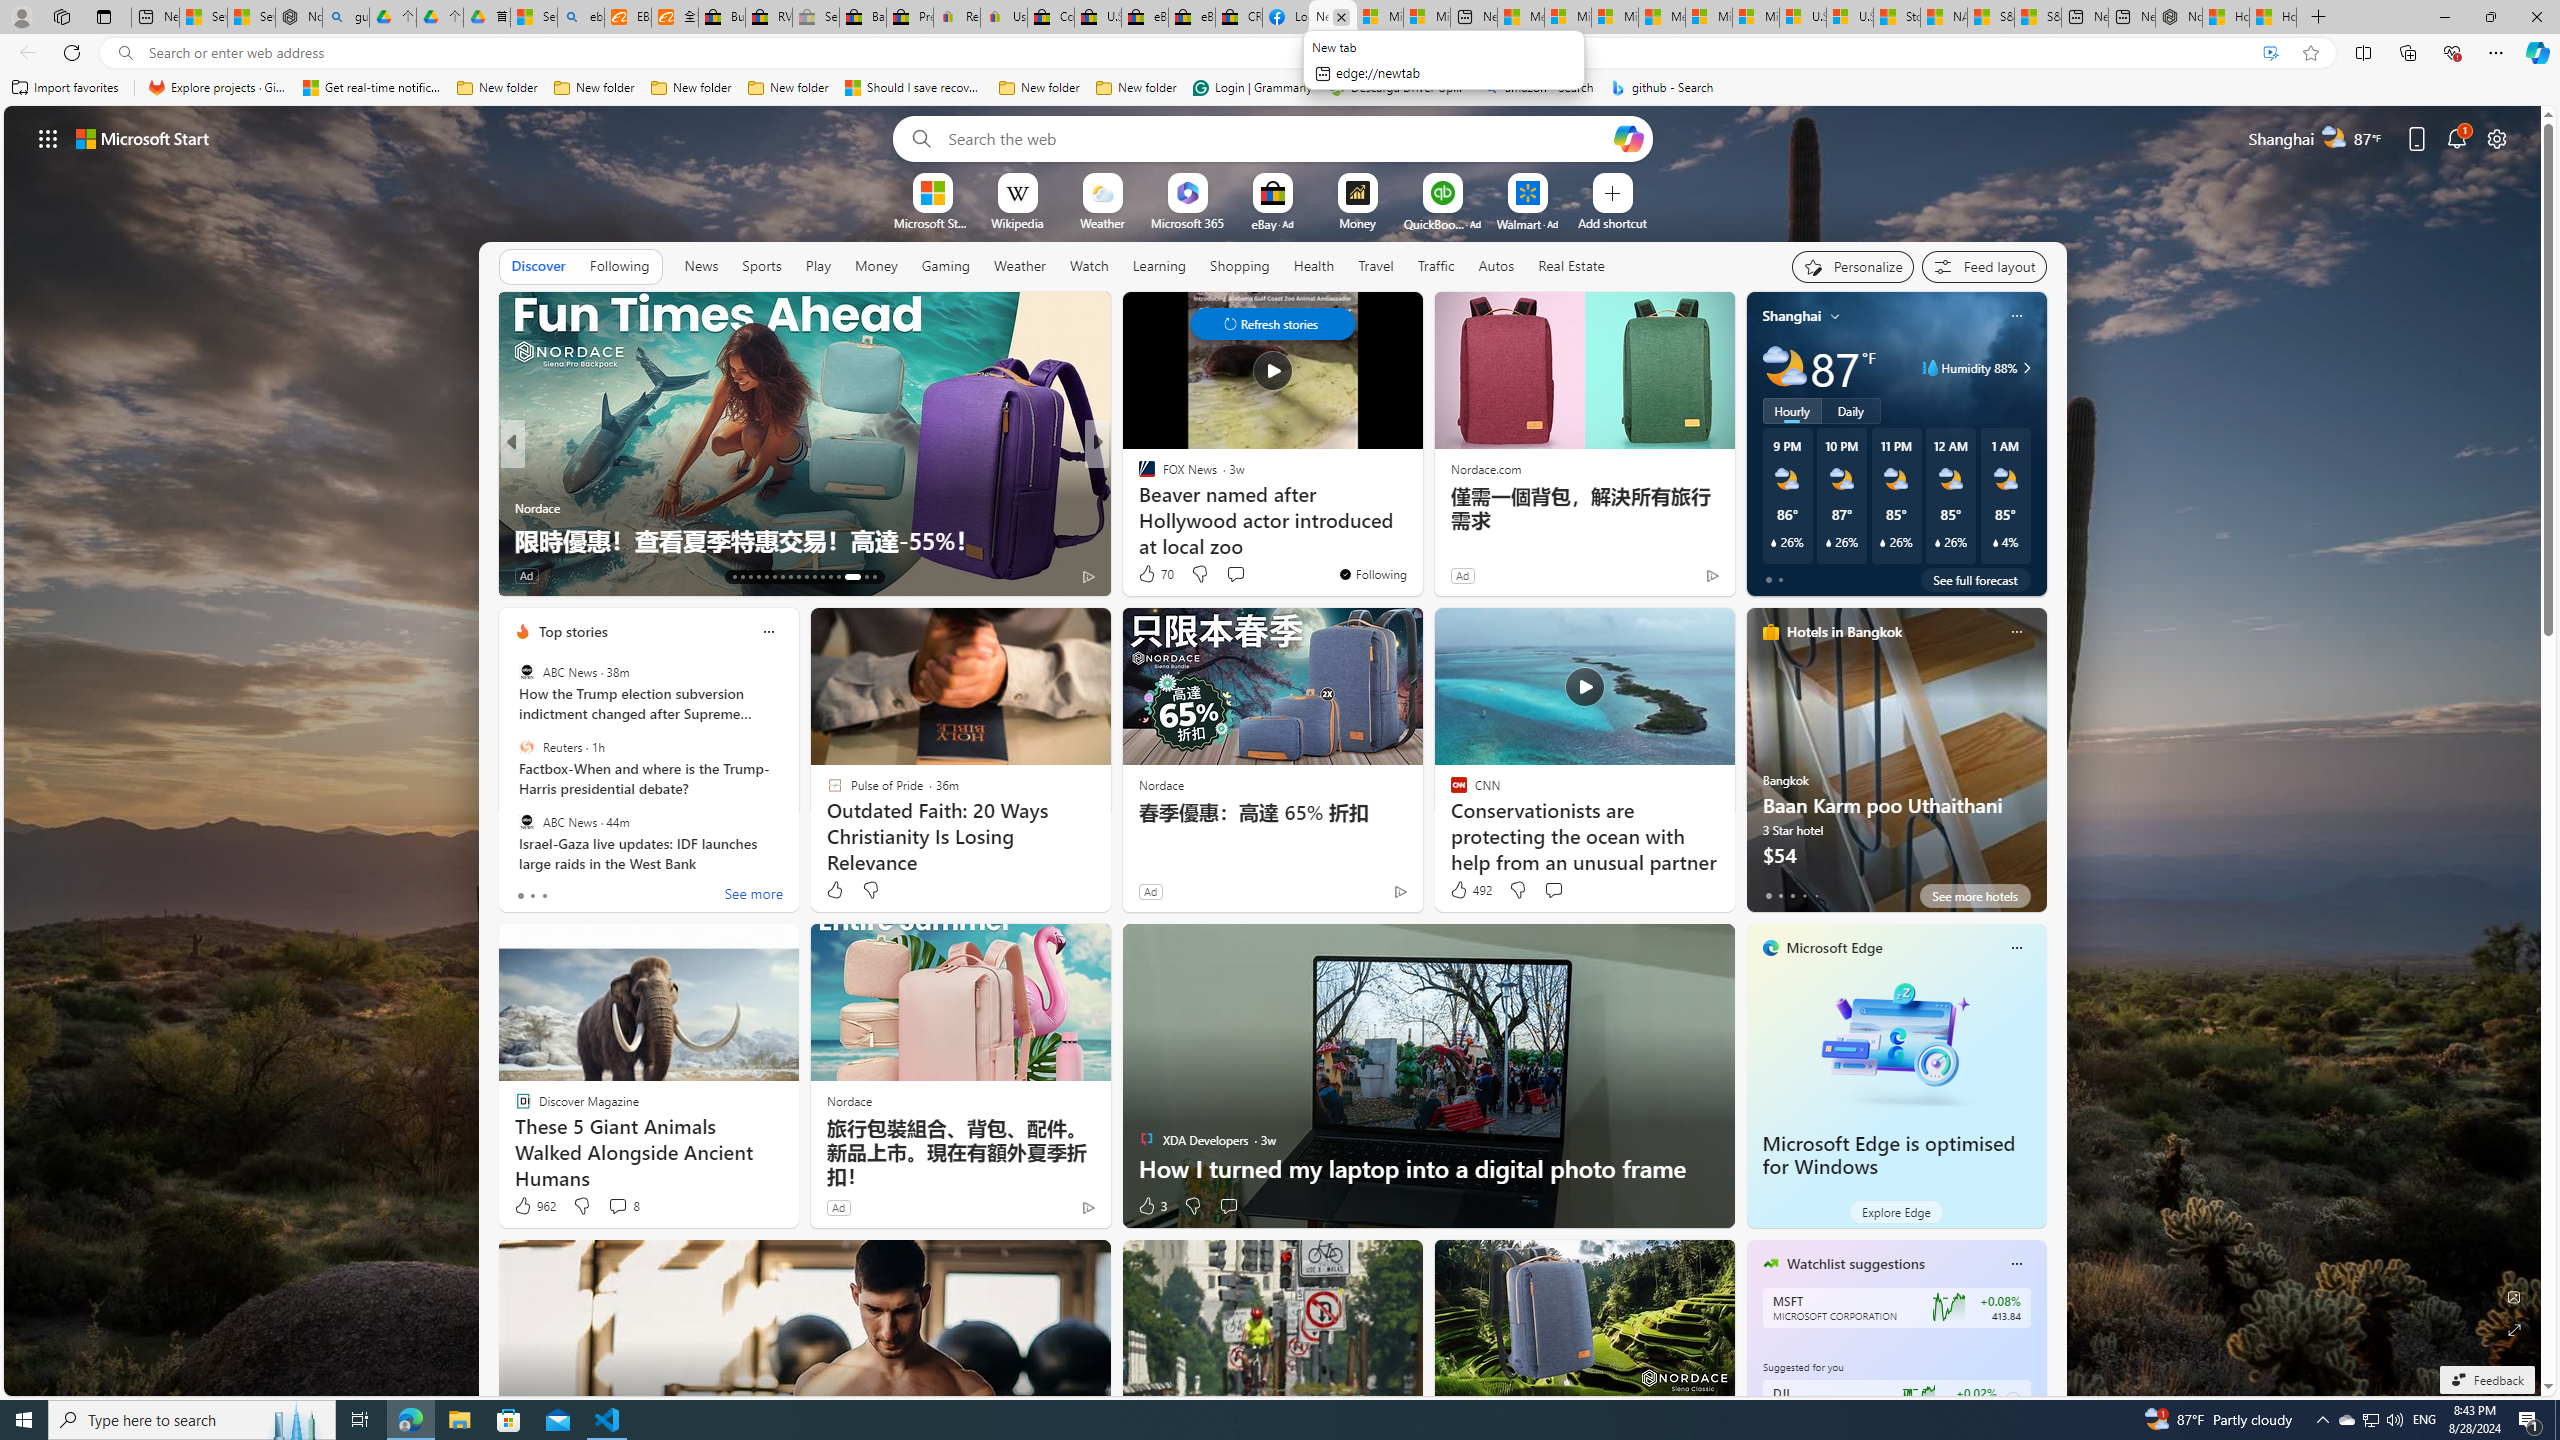 This screenshot has height=1440, width=2560. Describe the element at coordinates (932, 222) in the screenshot. I see `Microsoft Start Sports` at that location.